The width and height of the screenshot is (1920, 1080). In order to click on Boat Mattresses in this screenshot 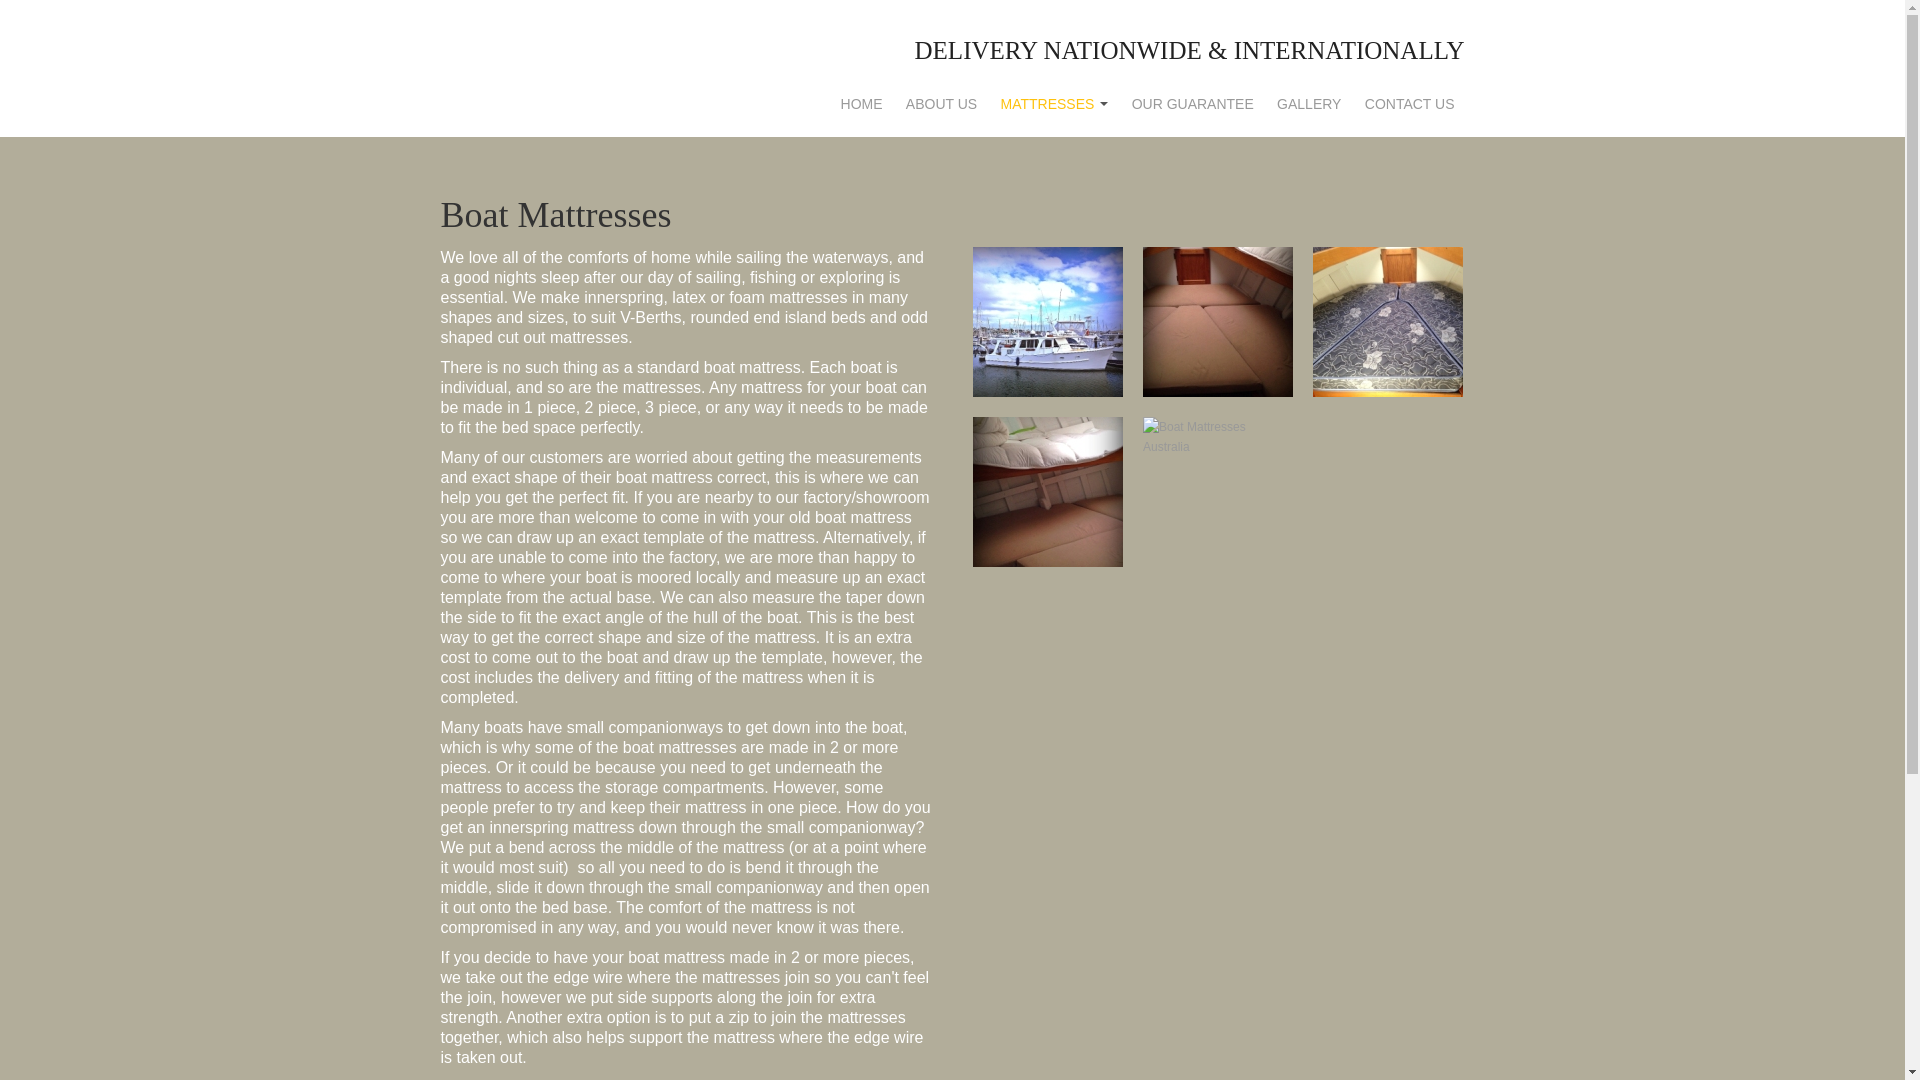, I will do `click(1048, 321)`.